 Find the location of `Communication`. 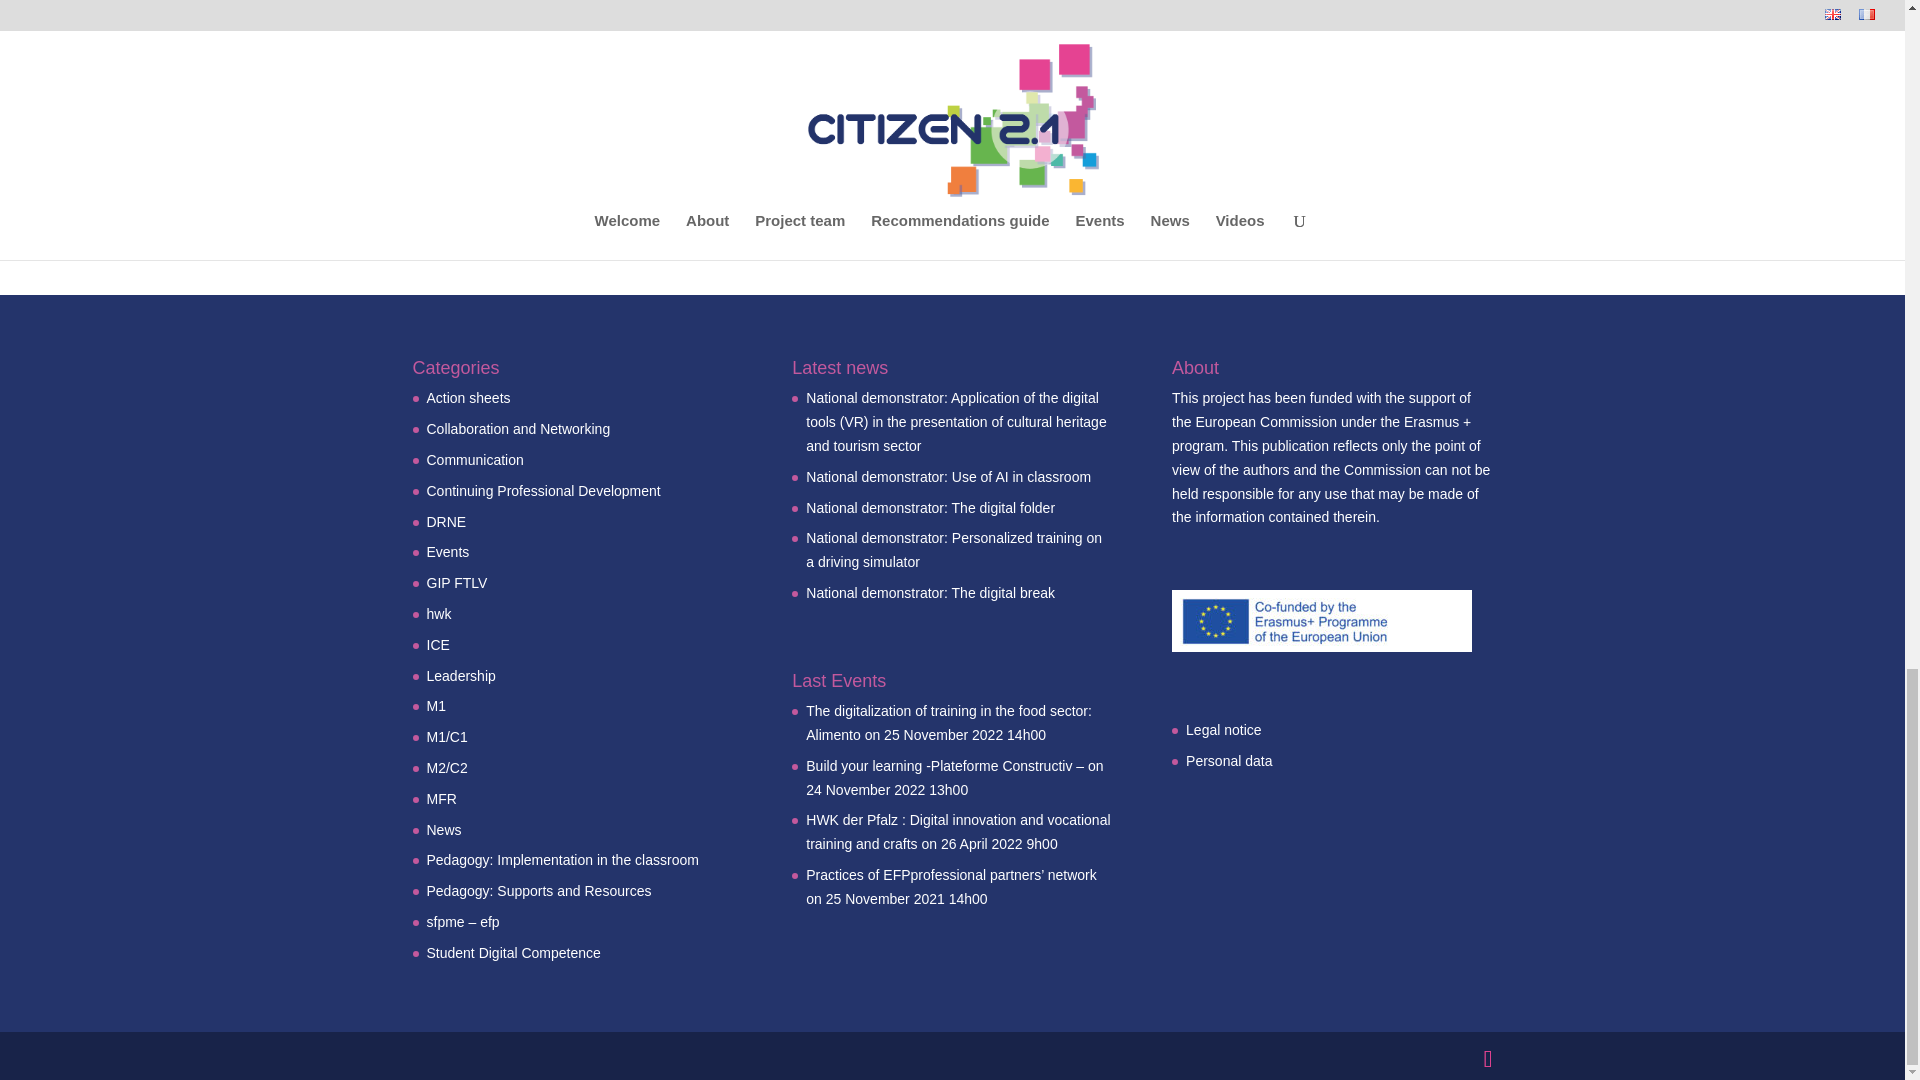

Communication is located at coordinates (474, 460).